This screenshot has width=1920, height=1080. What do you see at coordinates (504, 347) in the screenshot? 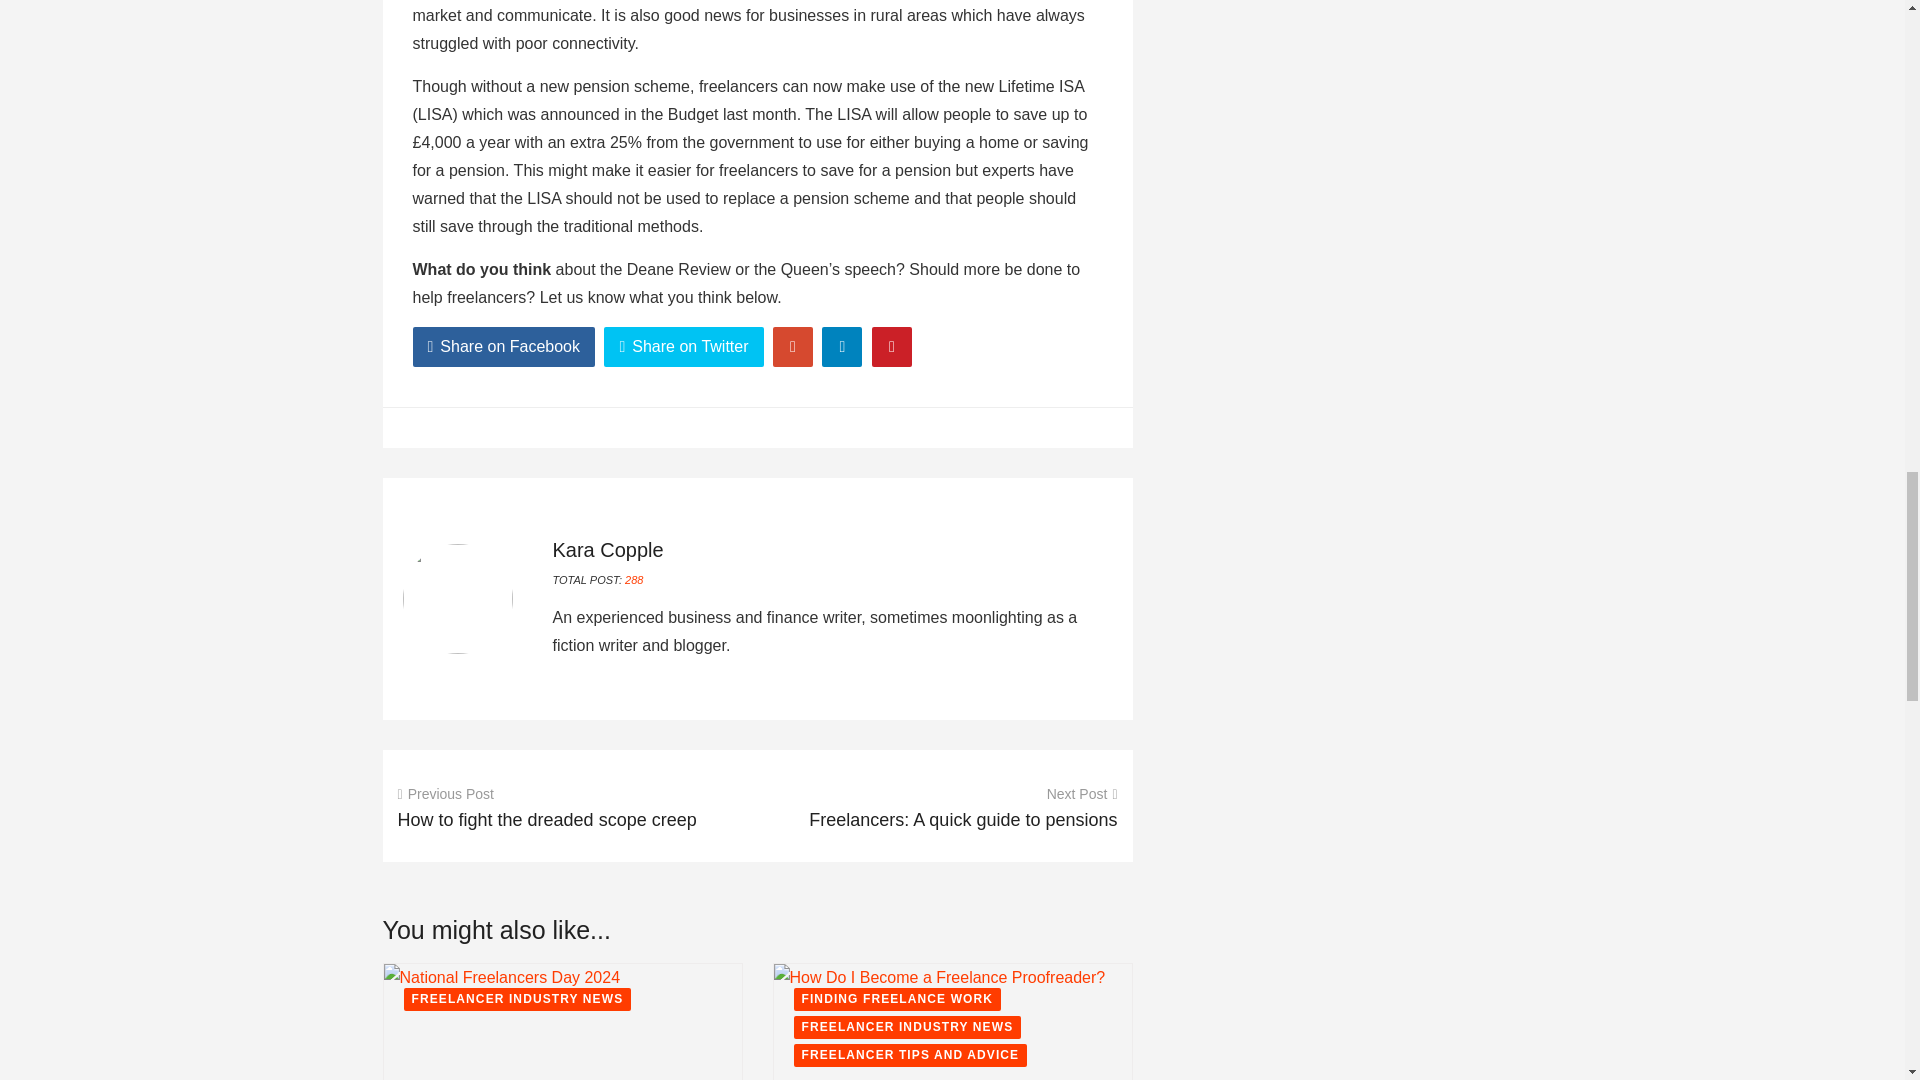
I see `Share on Facebook` at bounding box center [504, 347].